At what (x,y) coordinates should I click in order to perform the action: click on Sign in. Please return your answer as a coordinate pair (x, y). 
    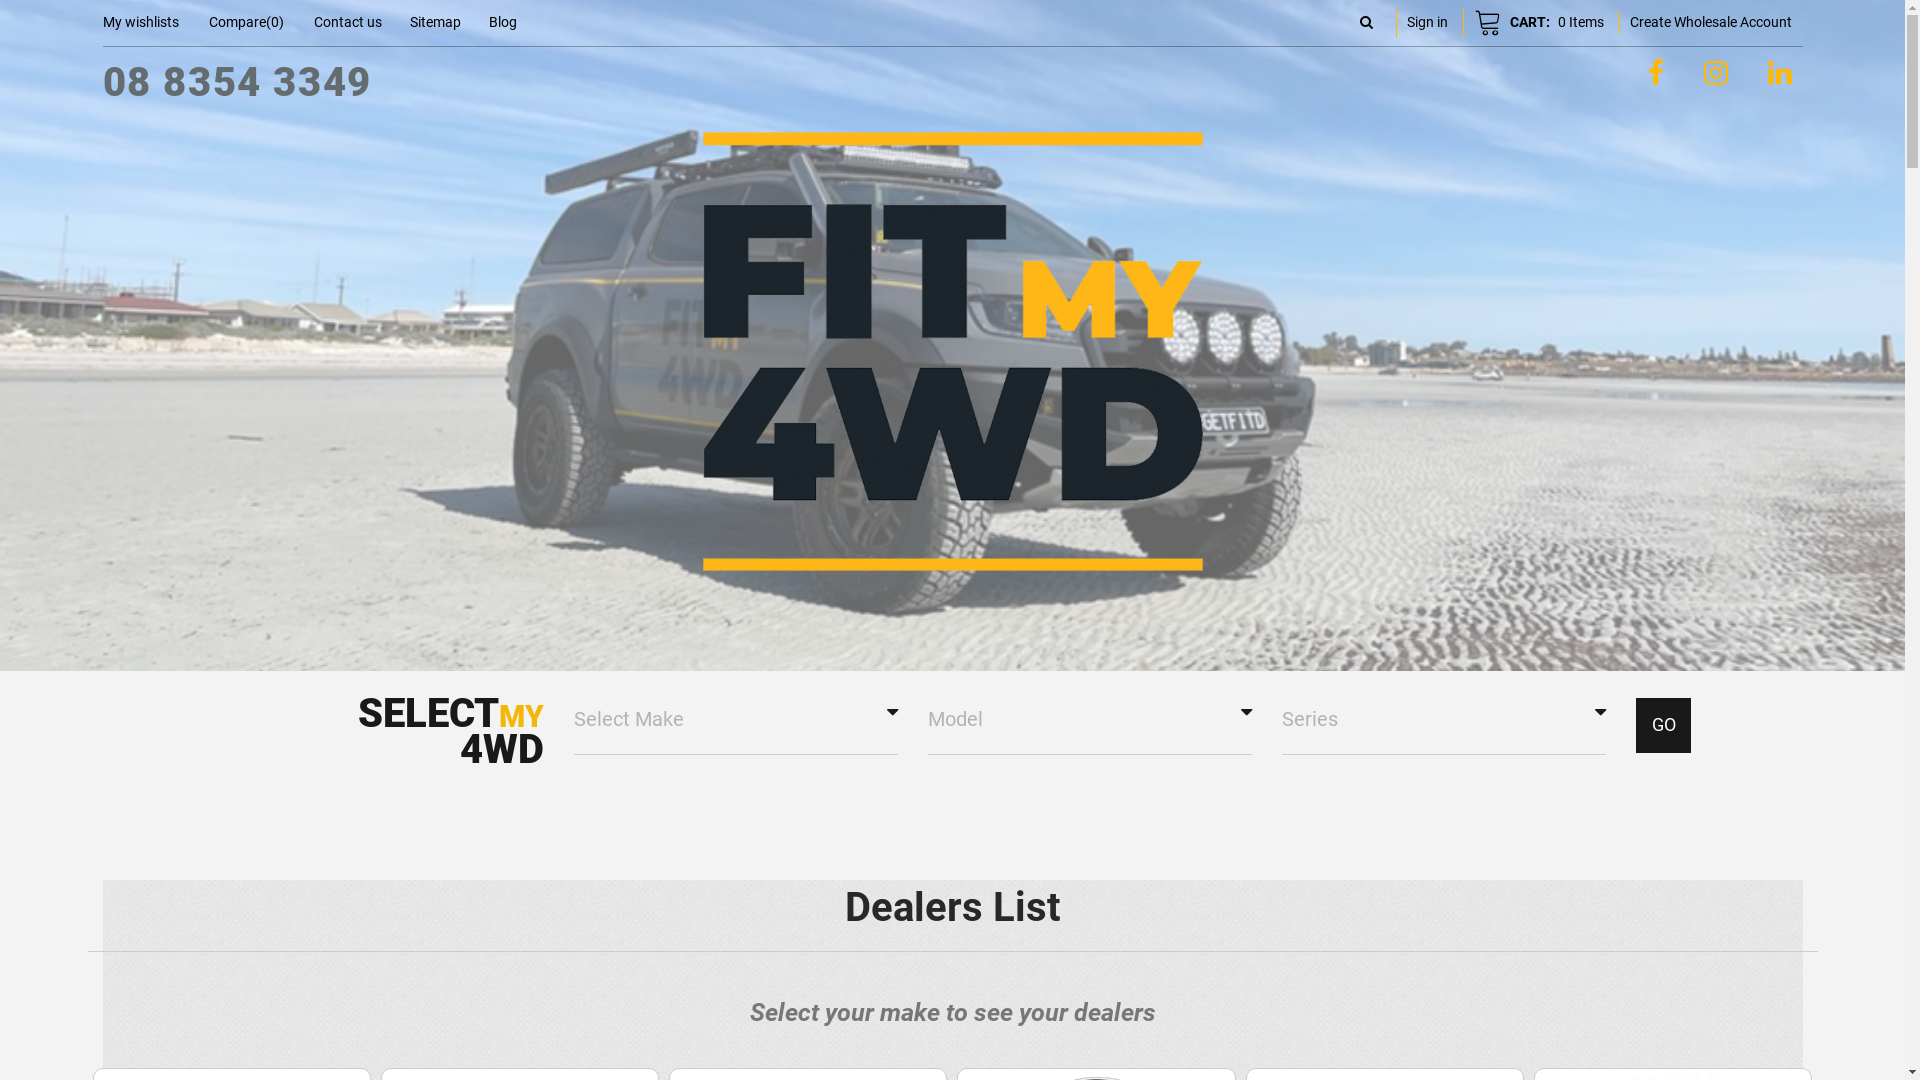
    Looking at the image, I should click on (1428, 22).